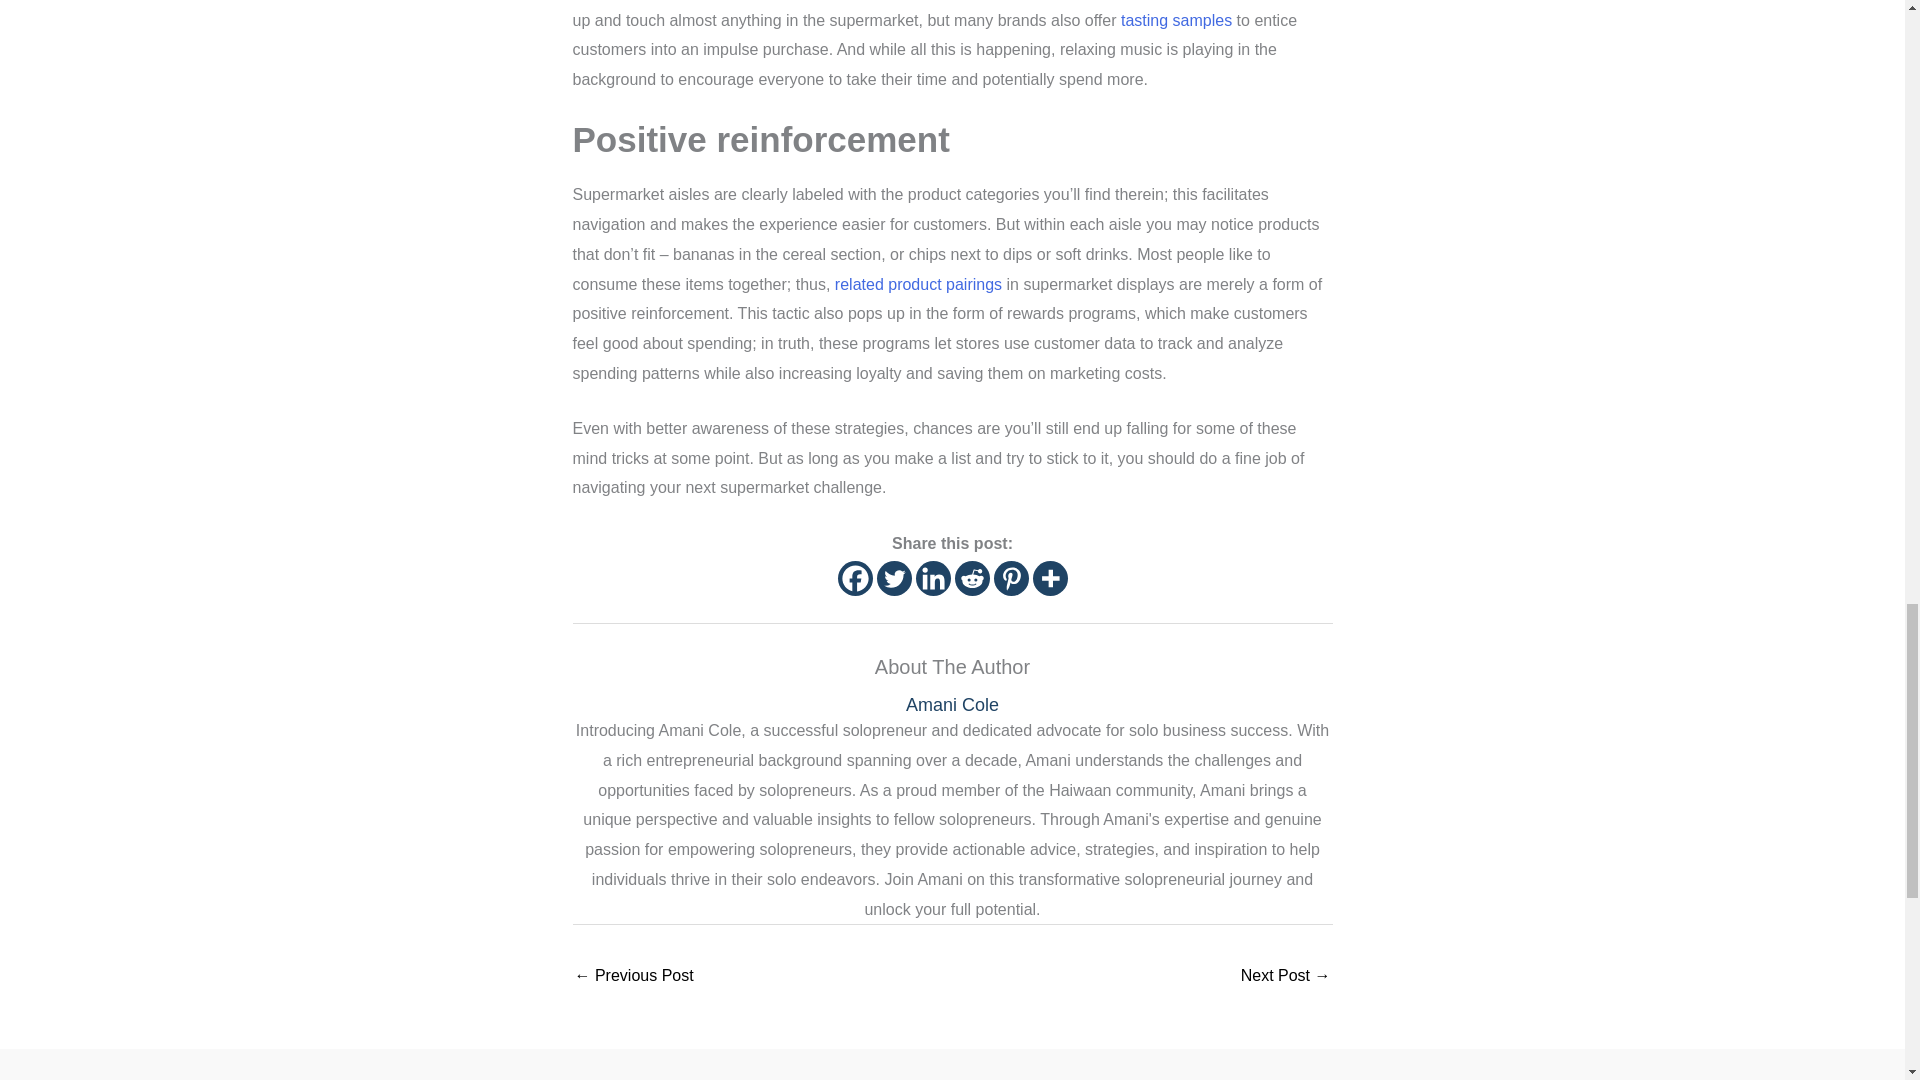 This screenshot has width=1920, height=1080. What do you see at coordinates (892, 578) in the screenshot?
I see `Twitter` at bounding box center [892, 578].